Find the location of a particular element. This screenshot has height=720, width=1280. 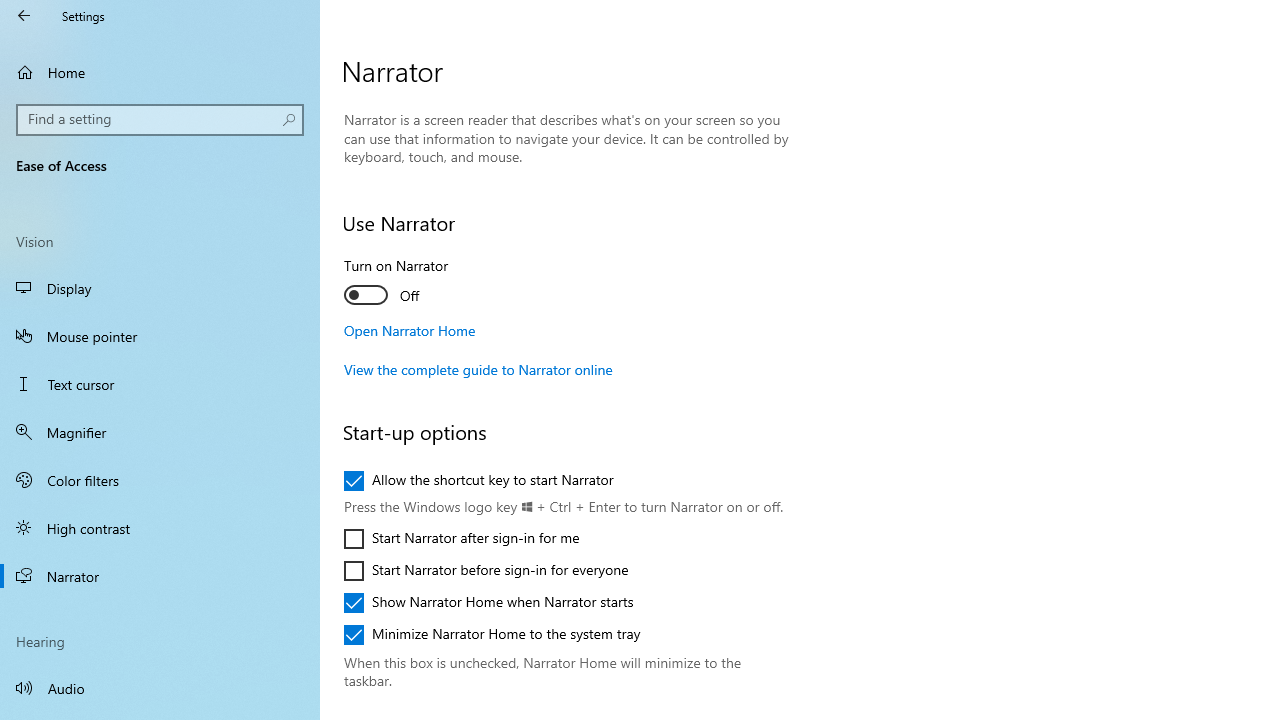

Magnifier is located at coordinates (160, 432).